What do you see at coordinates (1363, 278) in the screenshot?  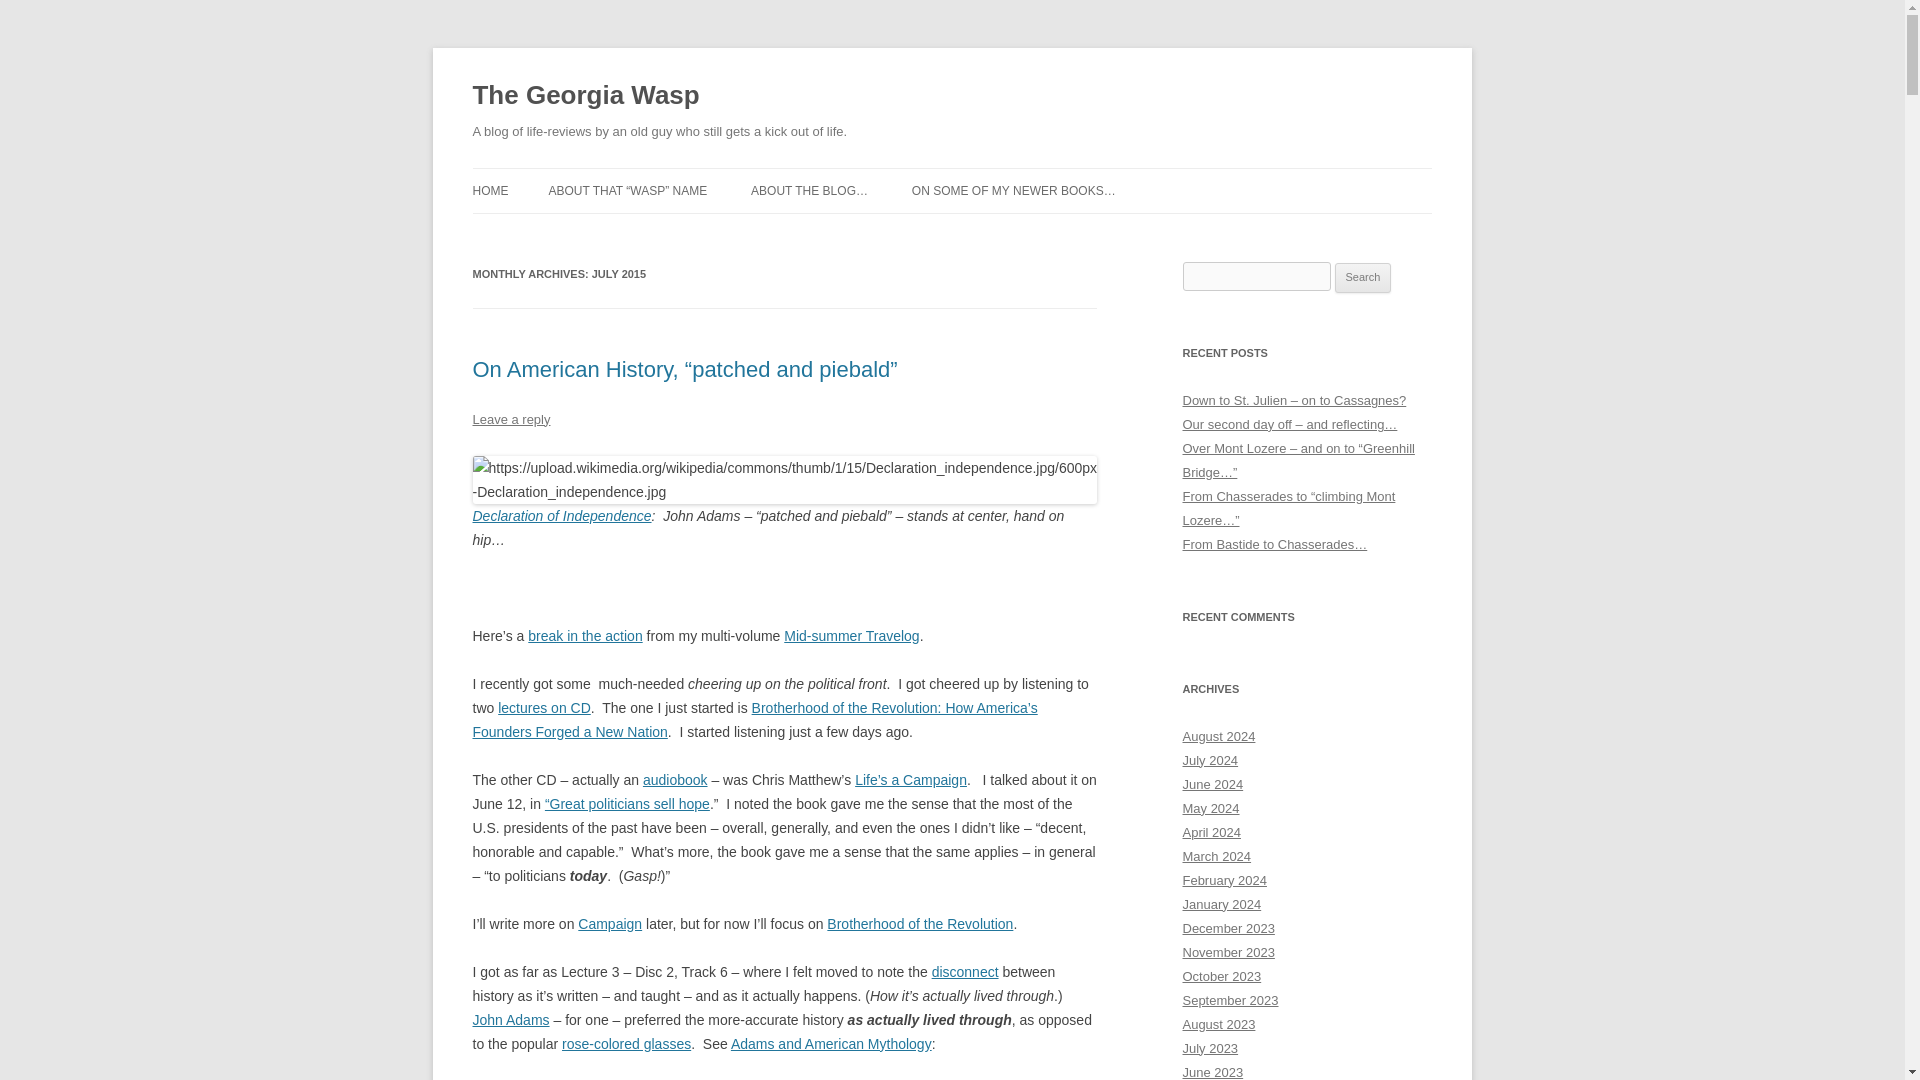 I see `Search` at bounding box center [1363, 278].